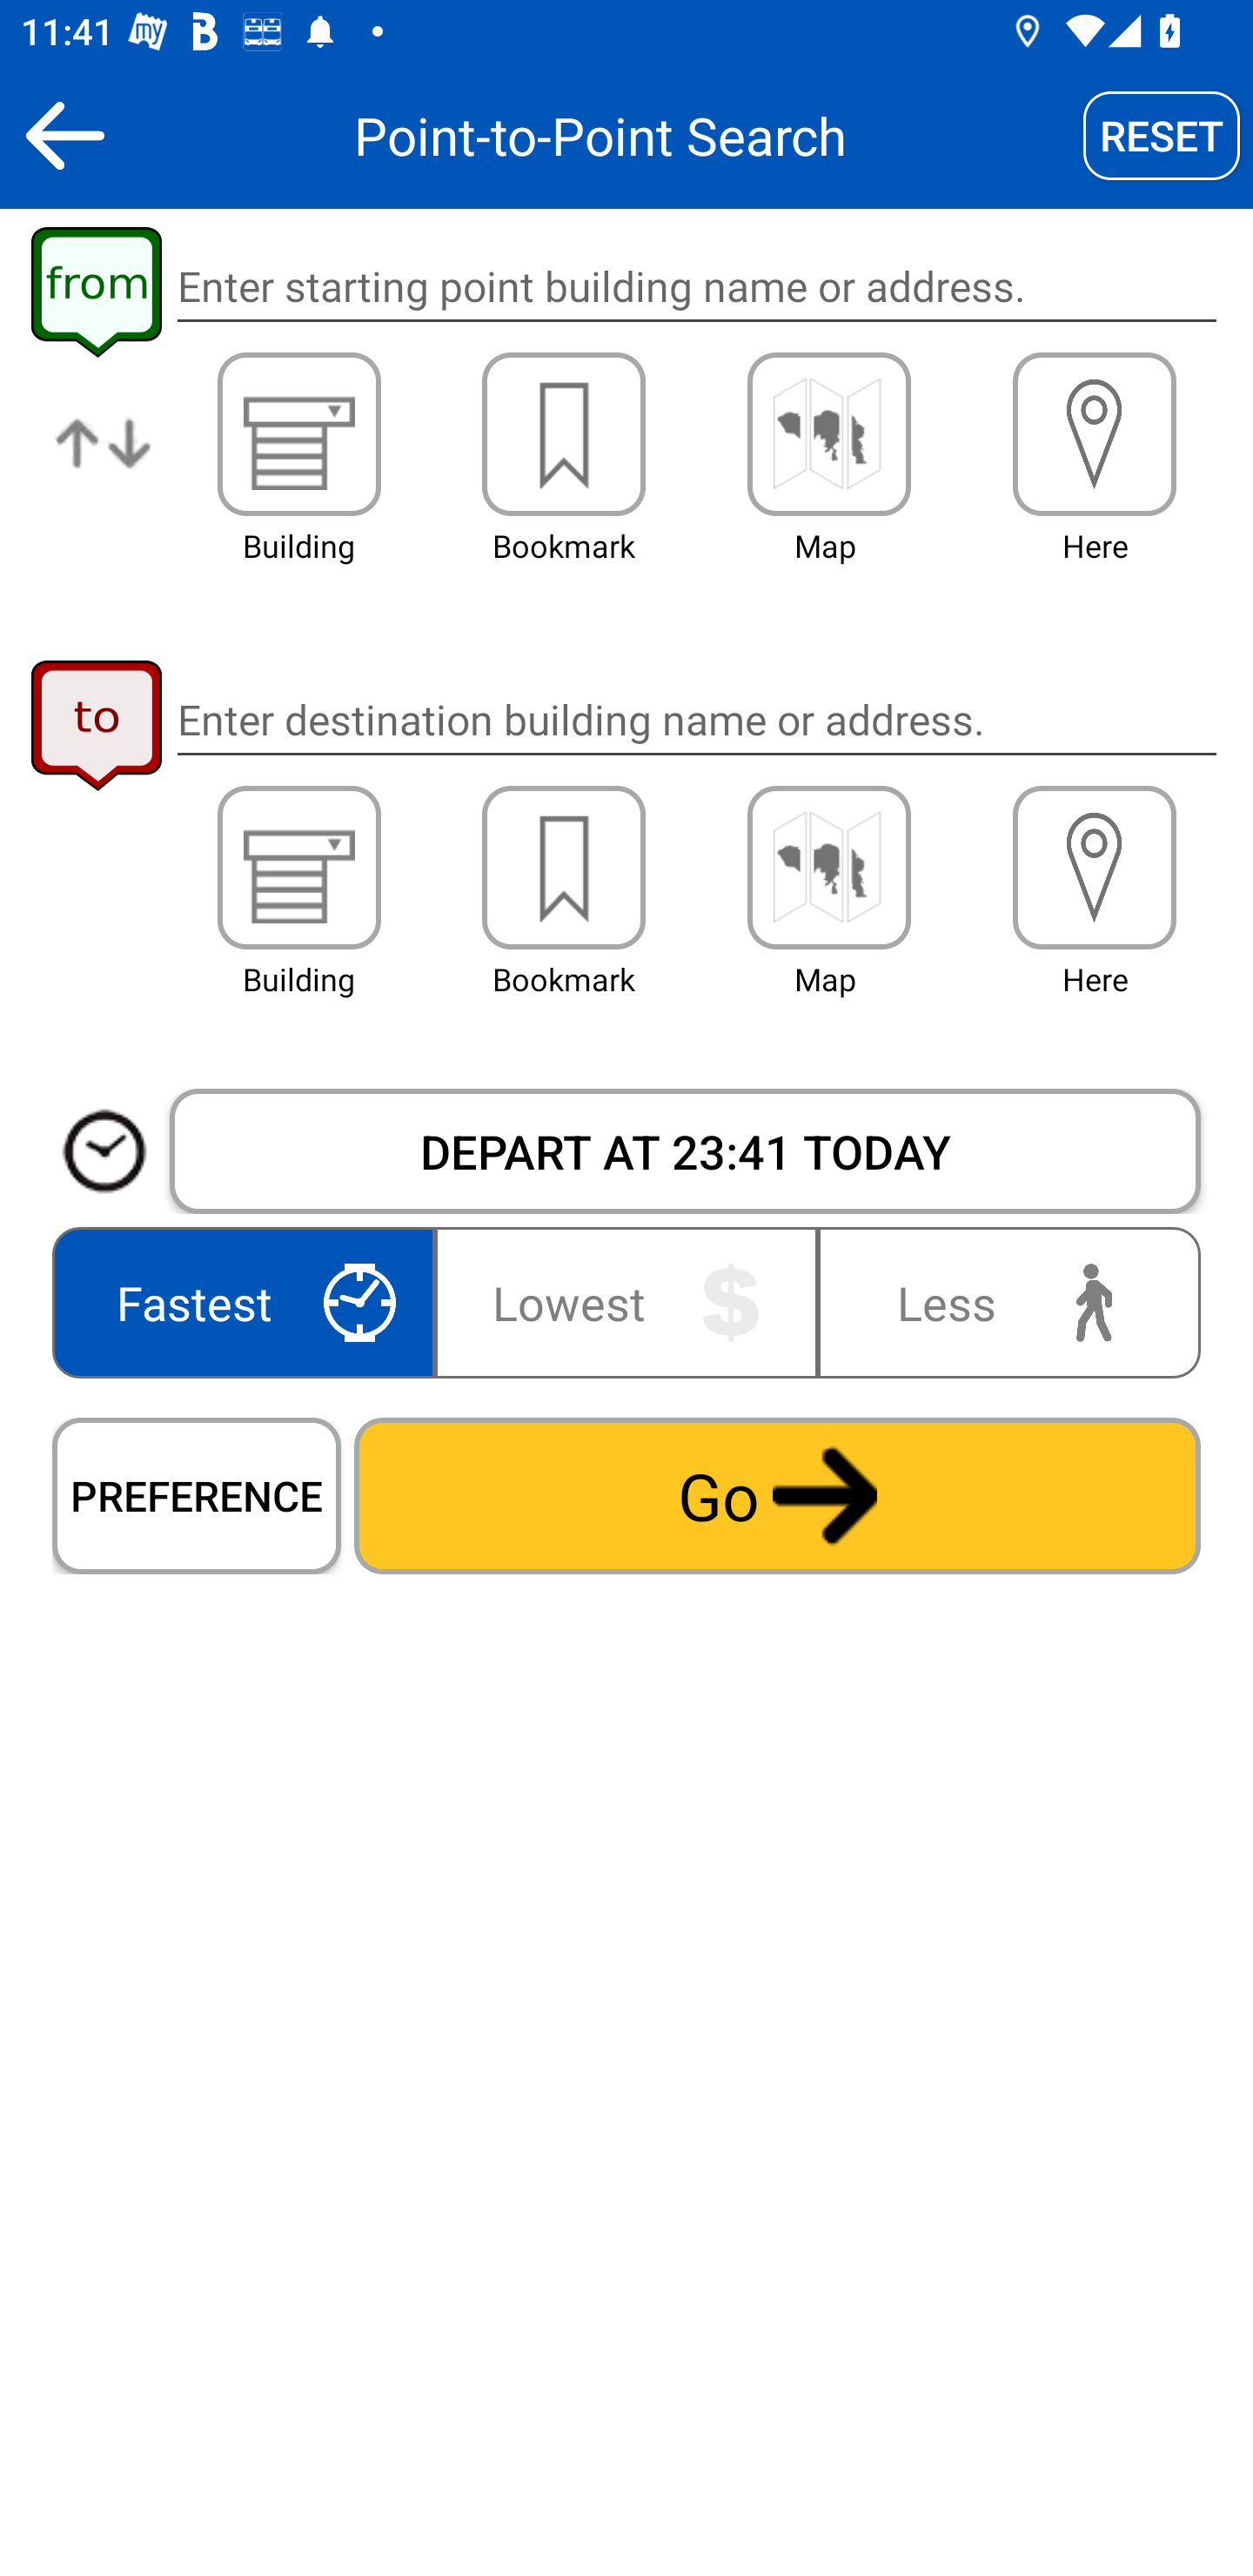 The height and width of the screenshot is (2576, 1253). I want to click on Bookmarks, so click(564, 433).